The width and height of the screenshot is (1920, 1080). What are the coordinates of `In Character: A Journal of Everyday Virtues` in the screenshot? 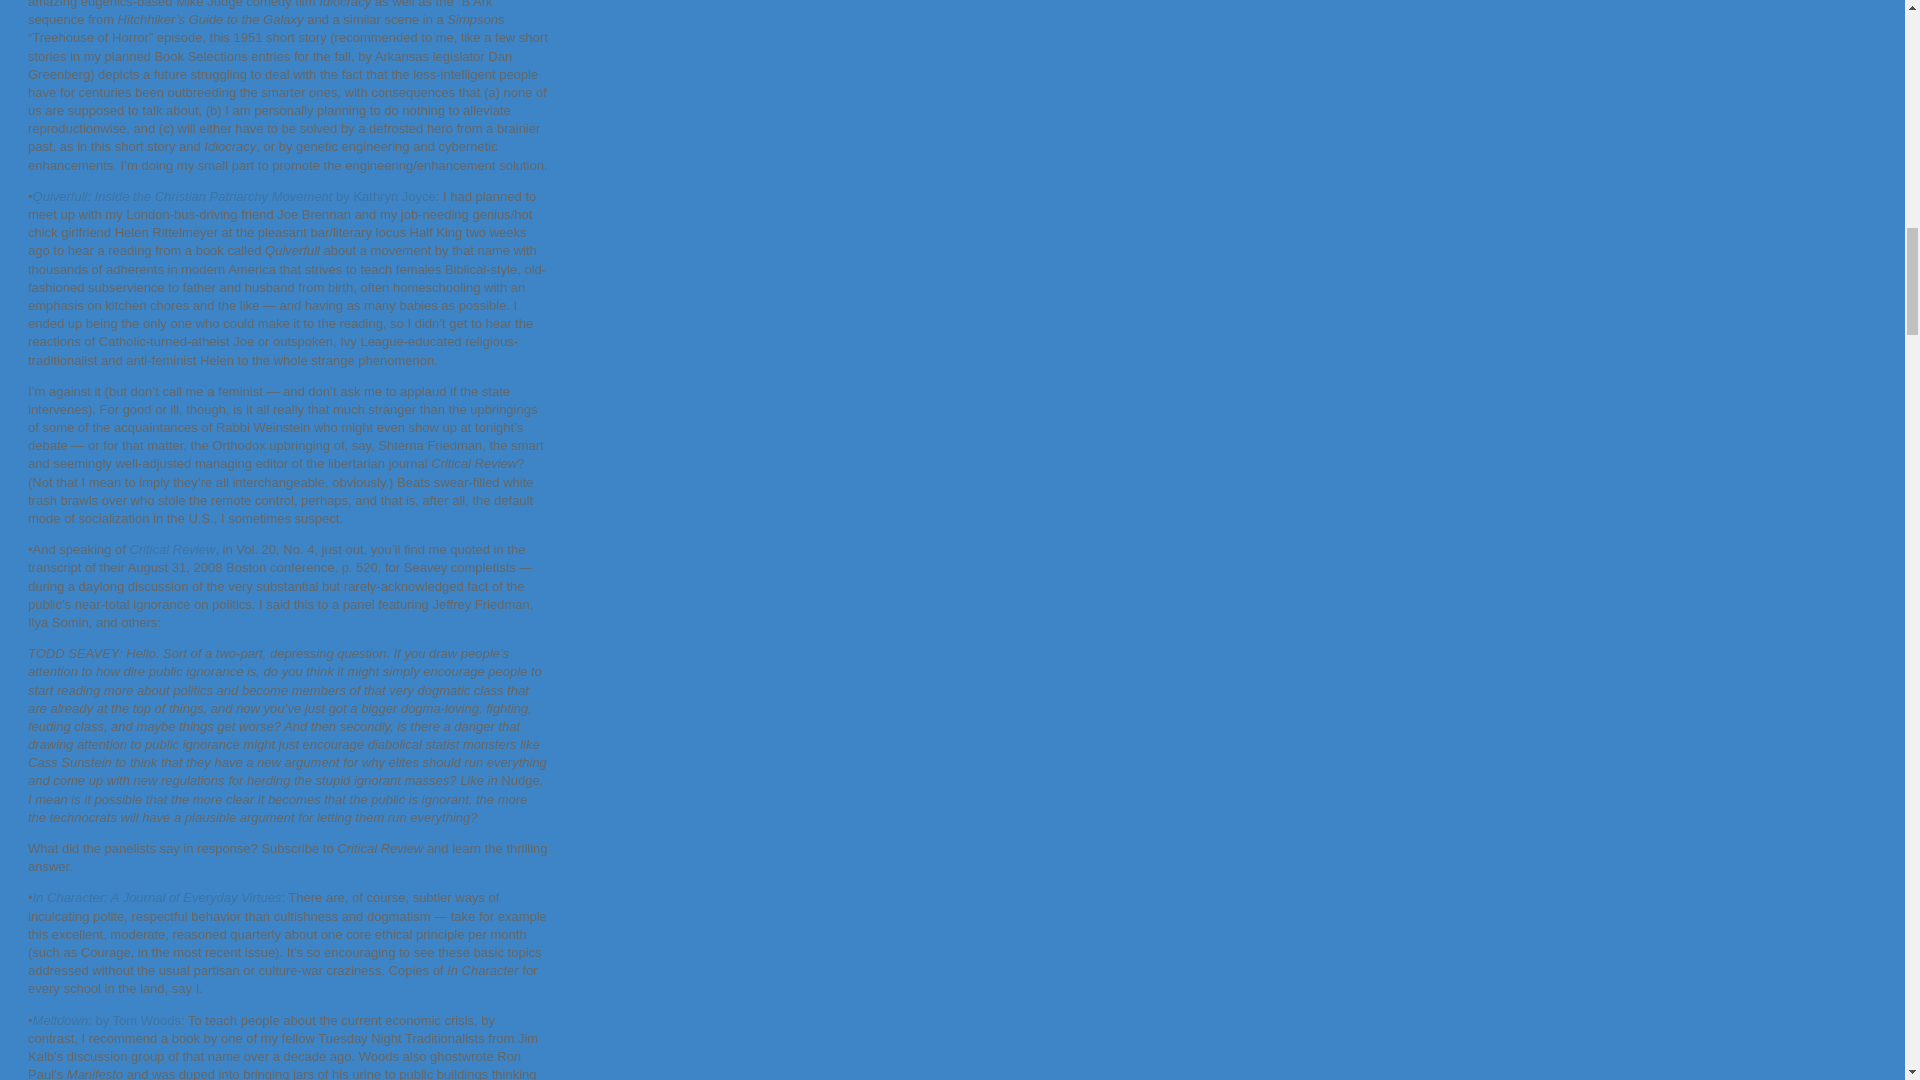 It's located at (157, 897).